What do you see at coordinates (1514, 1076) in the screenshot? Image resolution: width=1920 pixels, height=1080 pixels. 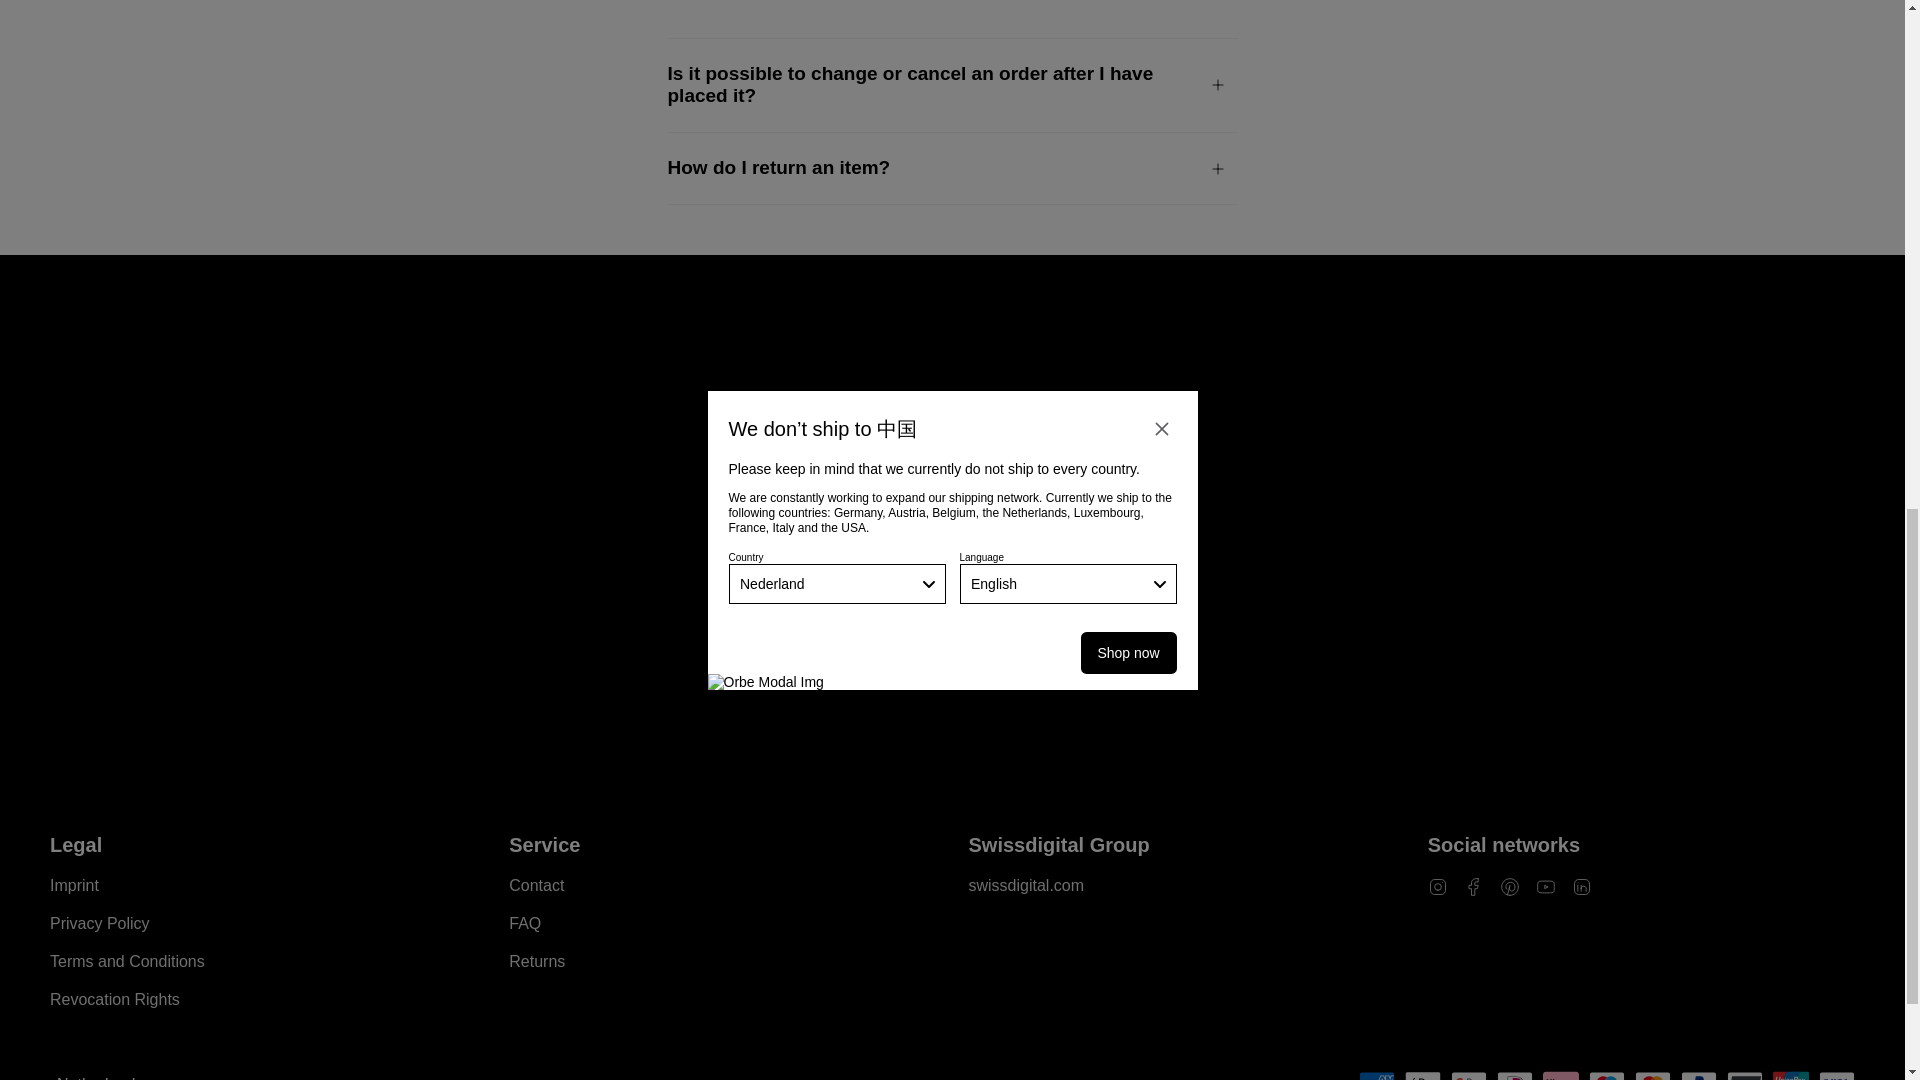 I see `iDEAL` at bounding box center [1514, 1076].